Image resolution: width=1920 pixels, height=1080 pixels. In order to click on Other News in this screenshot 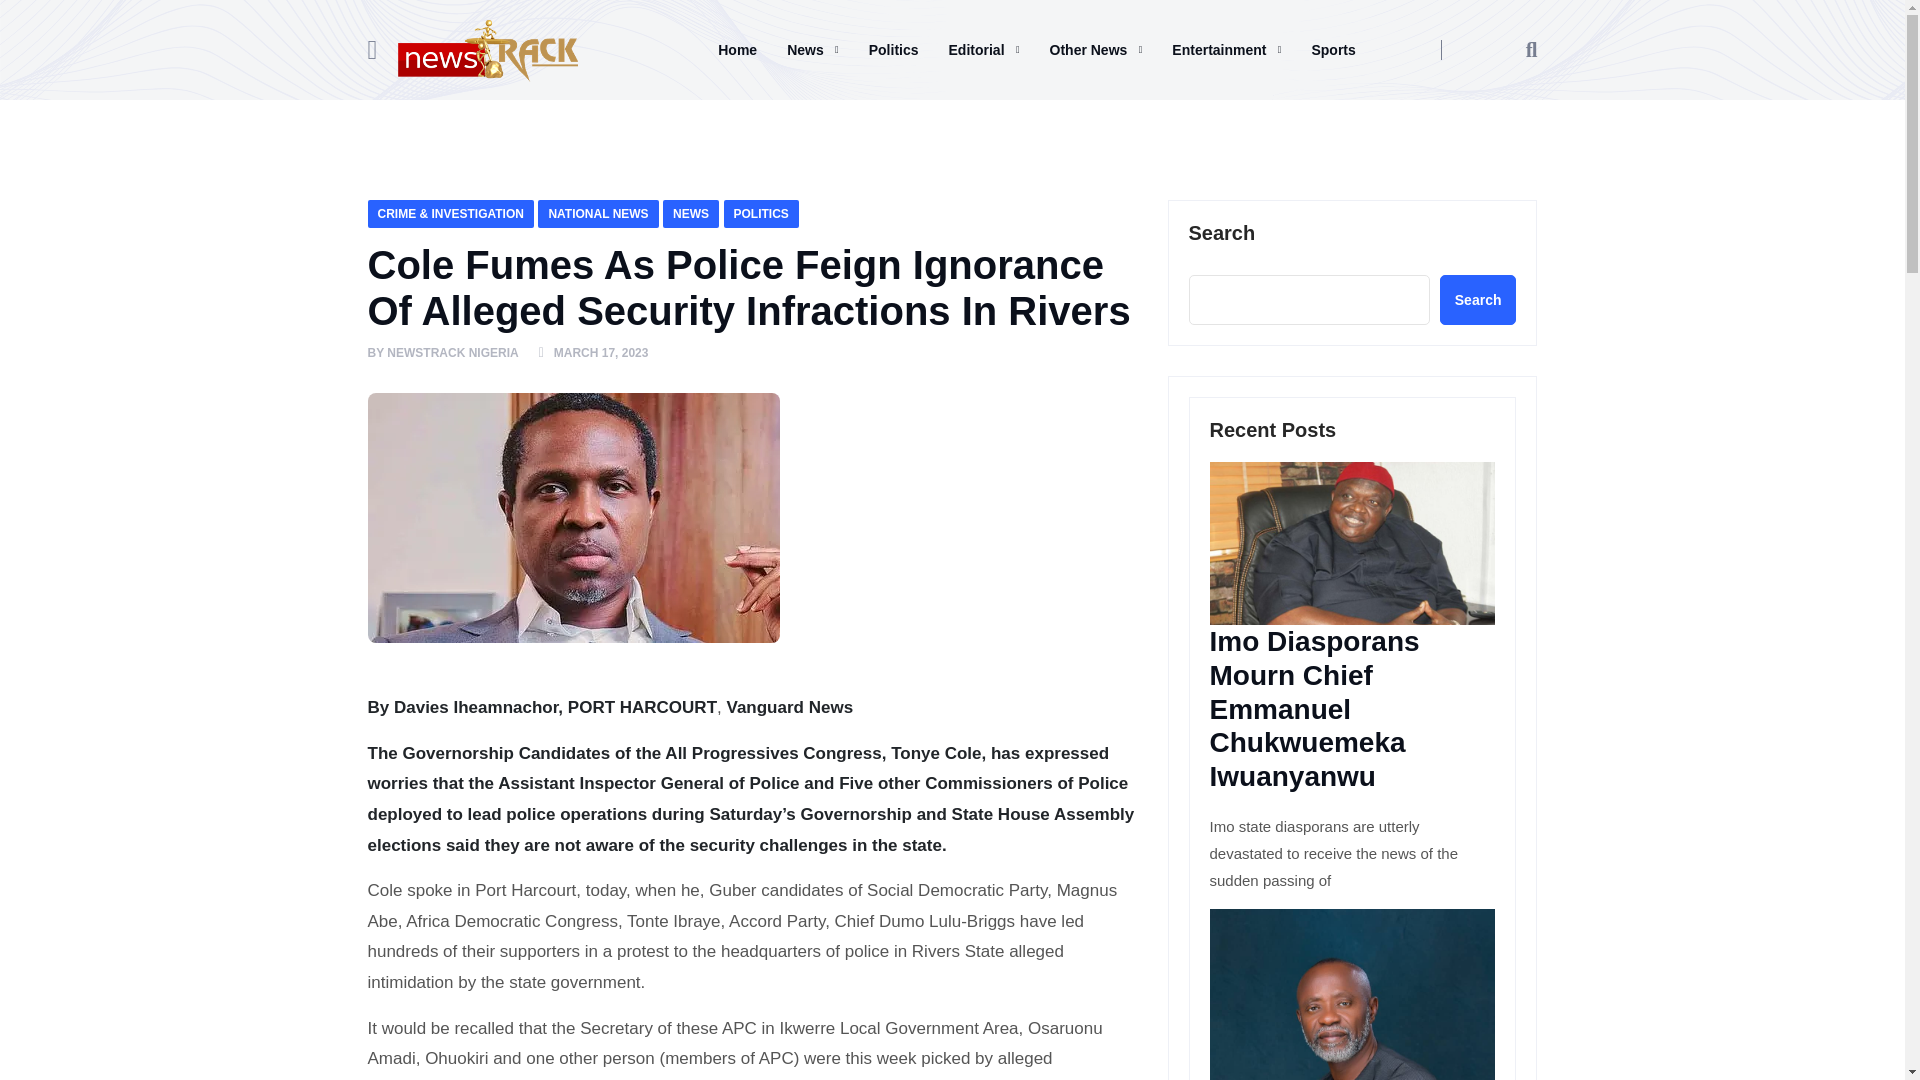, I will do `click(1096, 49)`.